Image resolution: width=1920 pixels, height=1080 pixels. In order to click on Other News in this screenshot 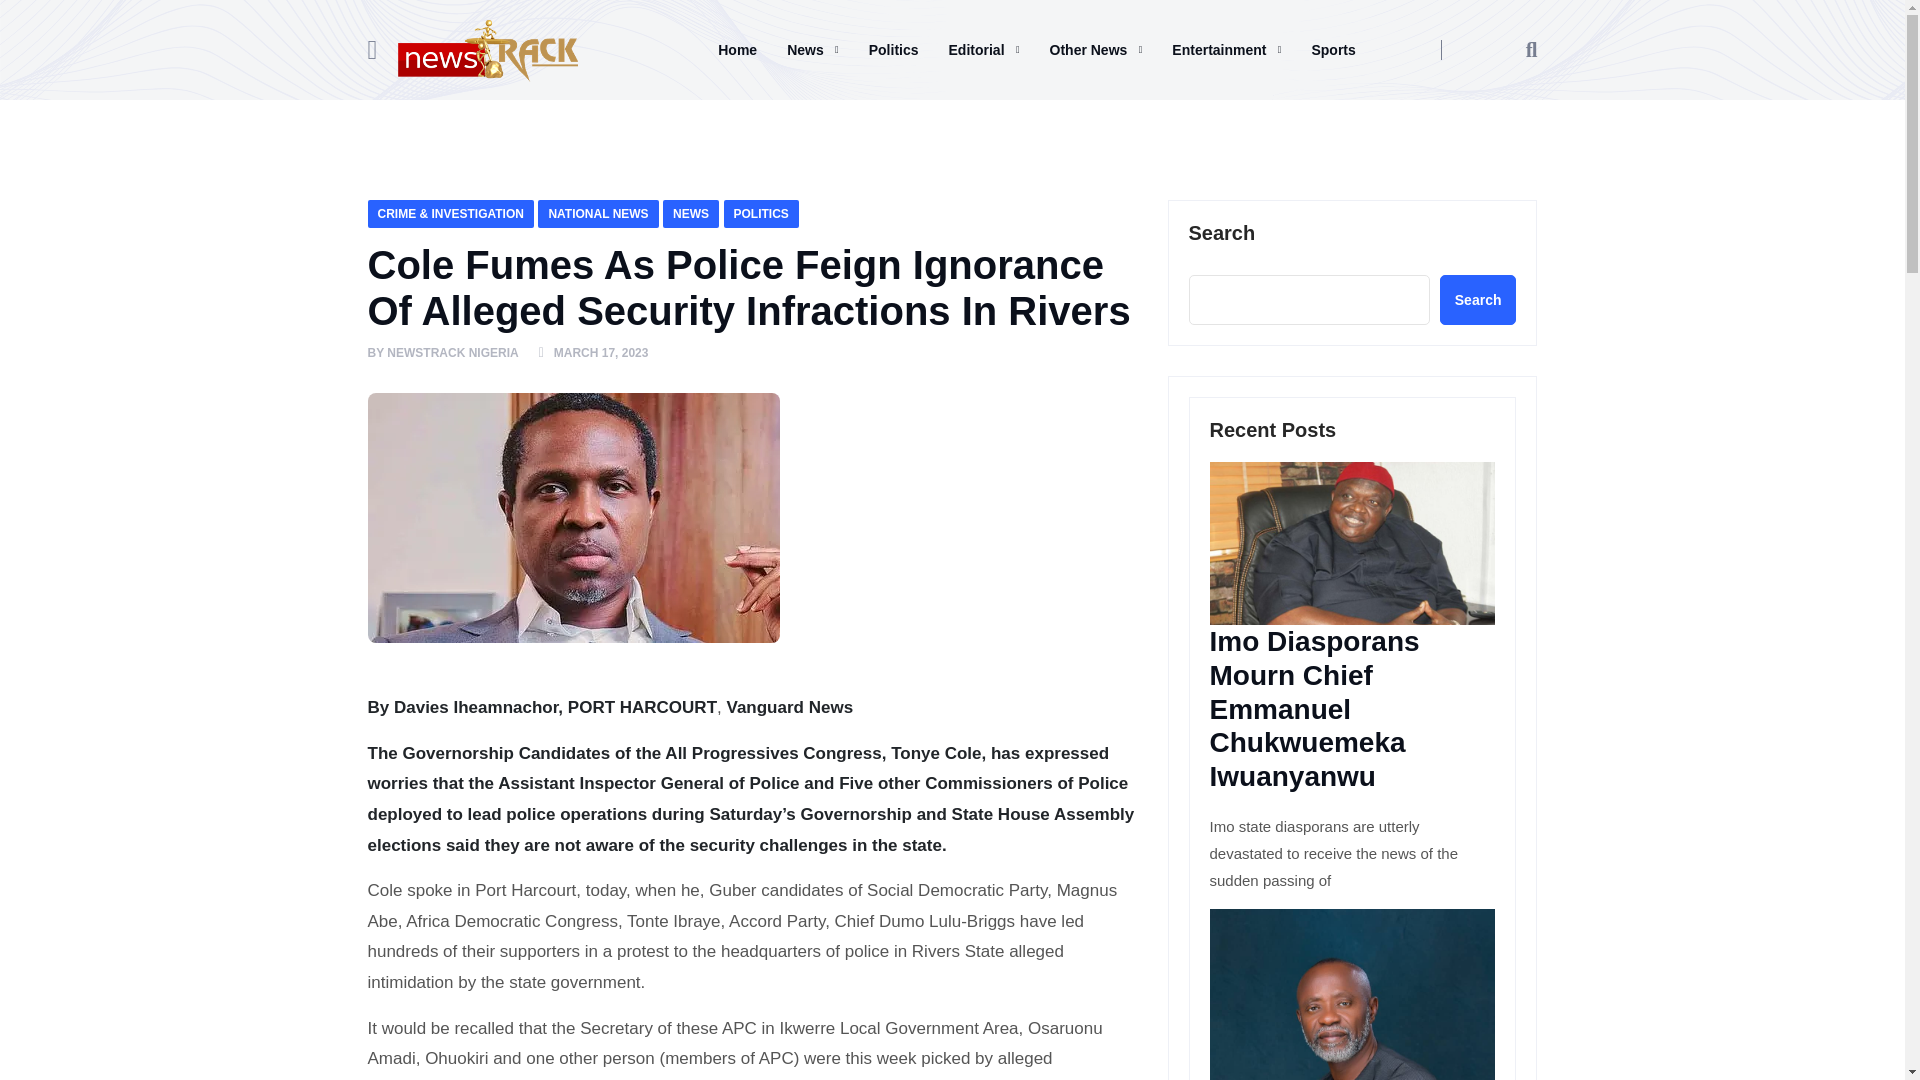, I will do `click(1096, 49)`.